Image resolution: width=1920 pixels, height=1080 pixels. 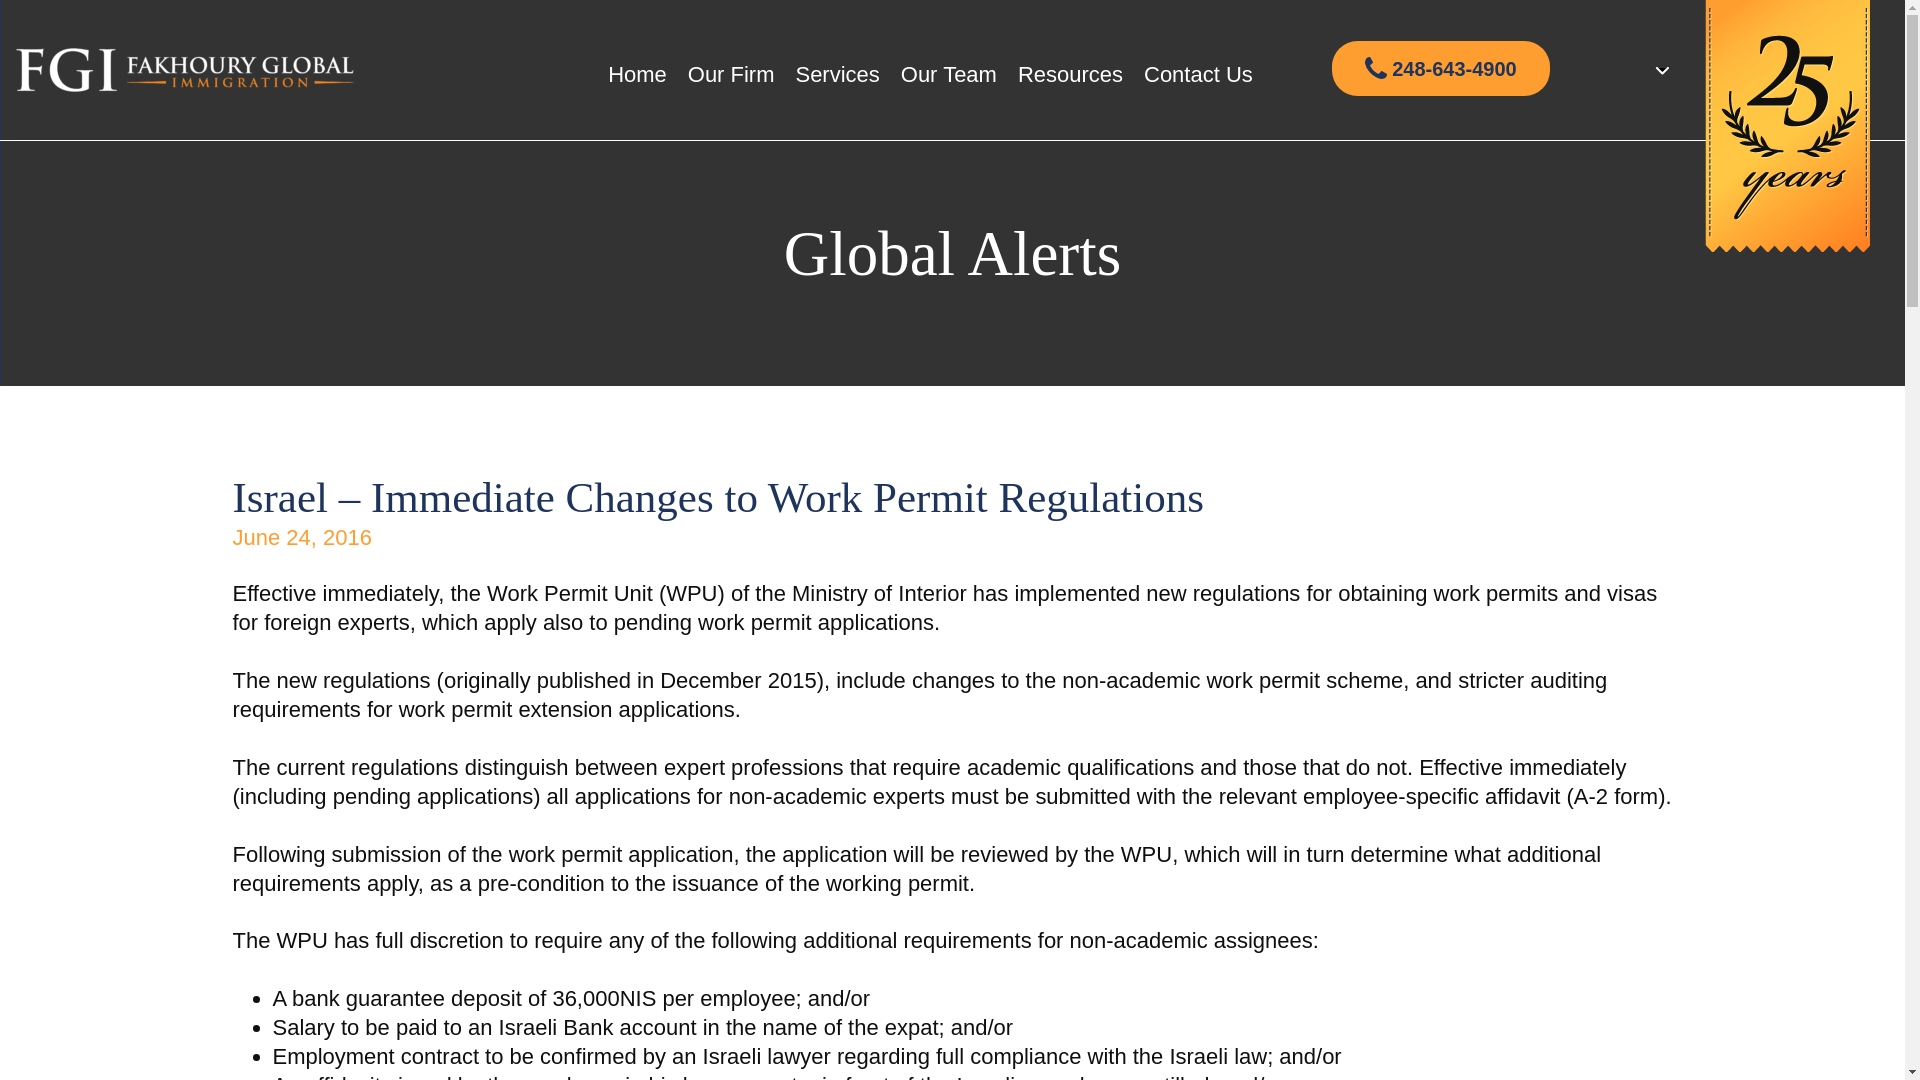 What do you see at coordinates (637, 74) in the screenshot?
I see `Home` at bounding box center [637, 74].